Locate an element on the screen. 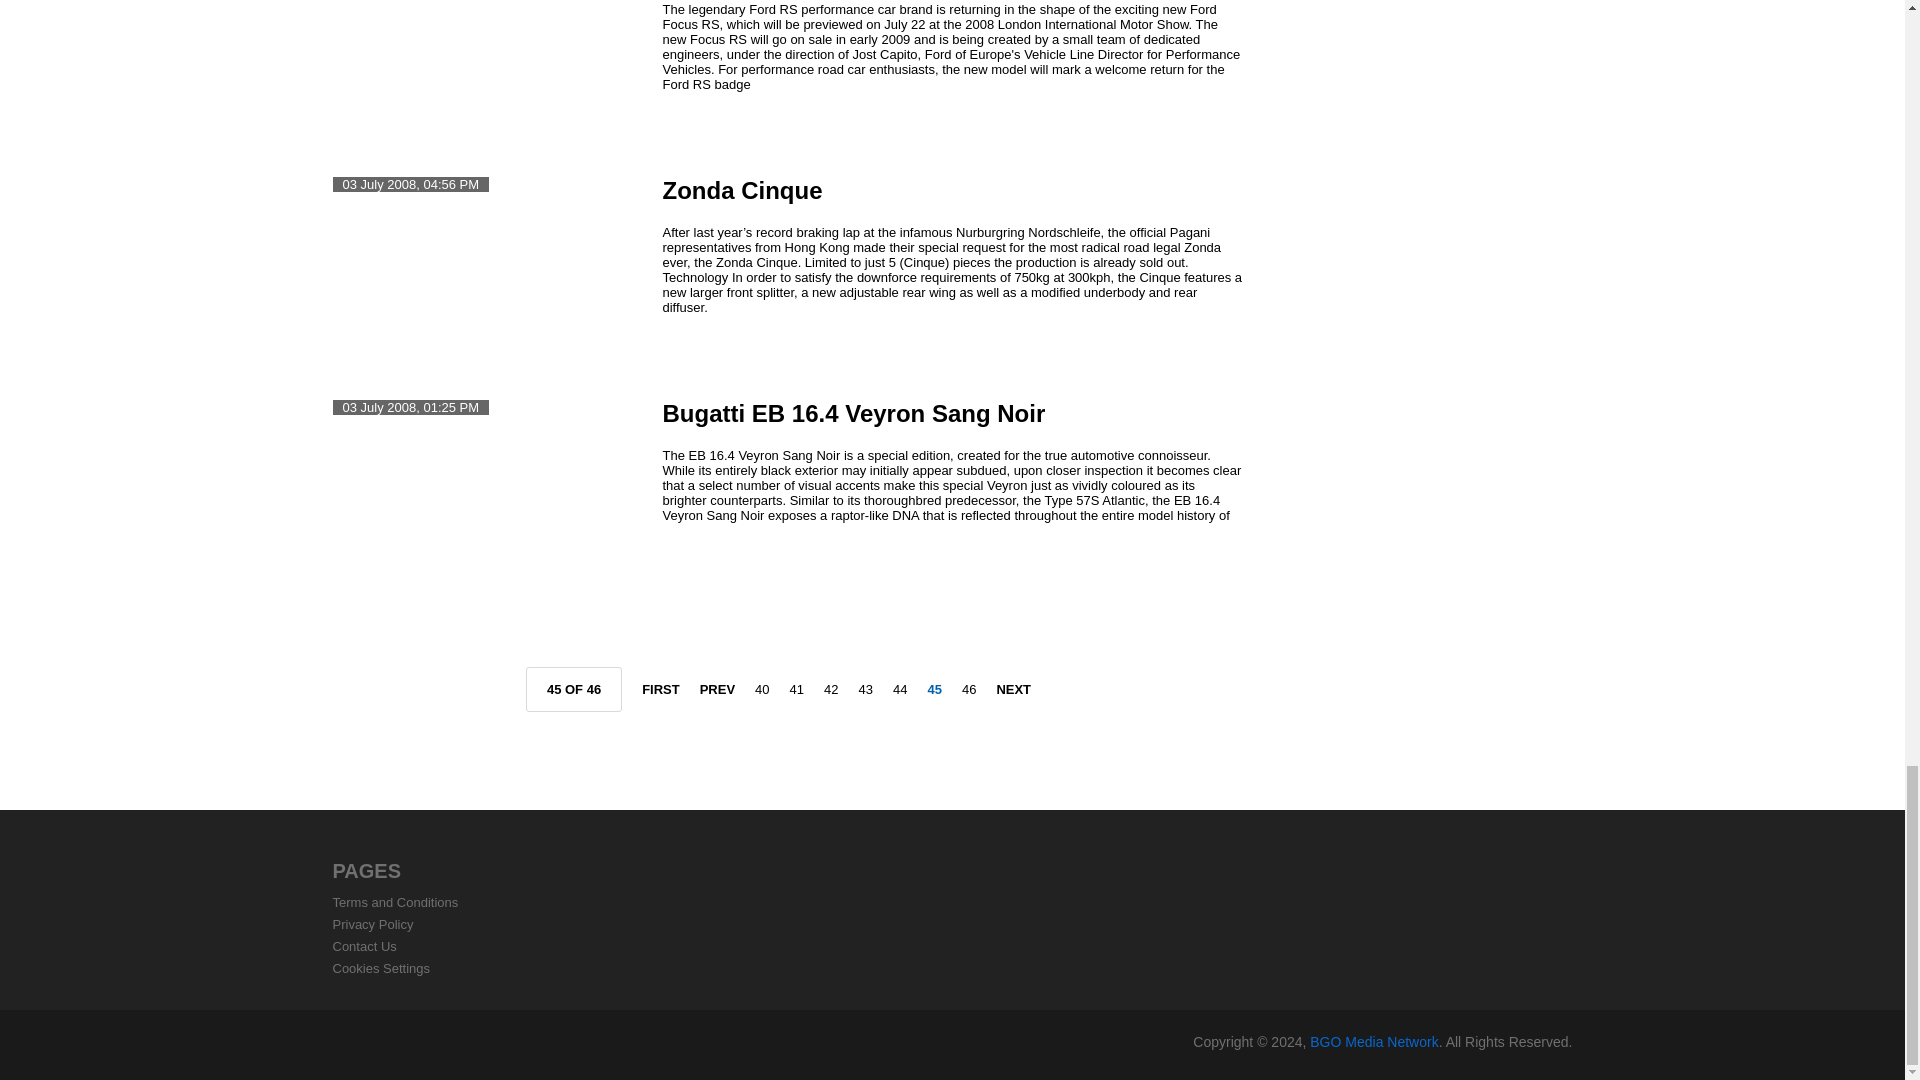 Image resolution: width=1920 pixels, height=1080 pixels. FIRST is located at coordinates (660, 688).